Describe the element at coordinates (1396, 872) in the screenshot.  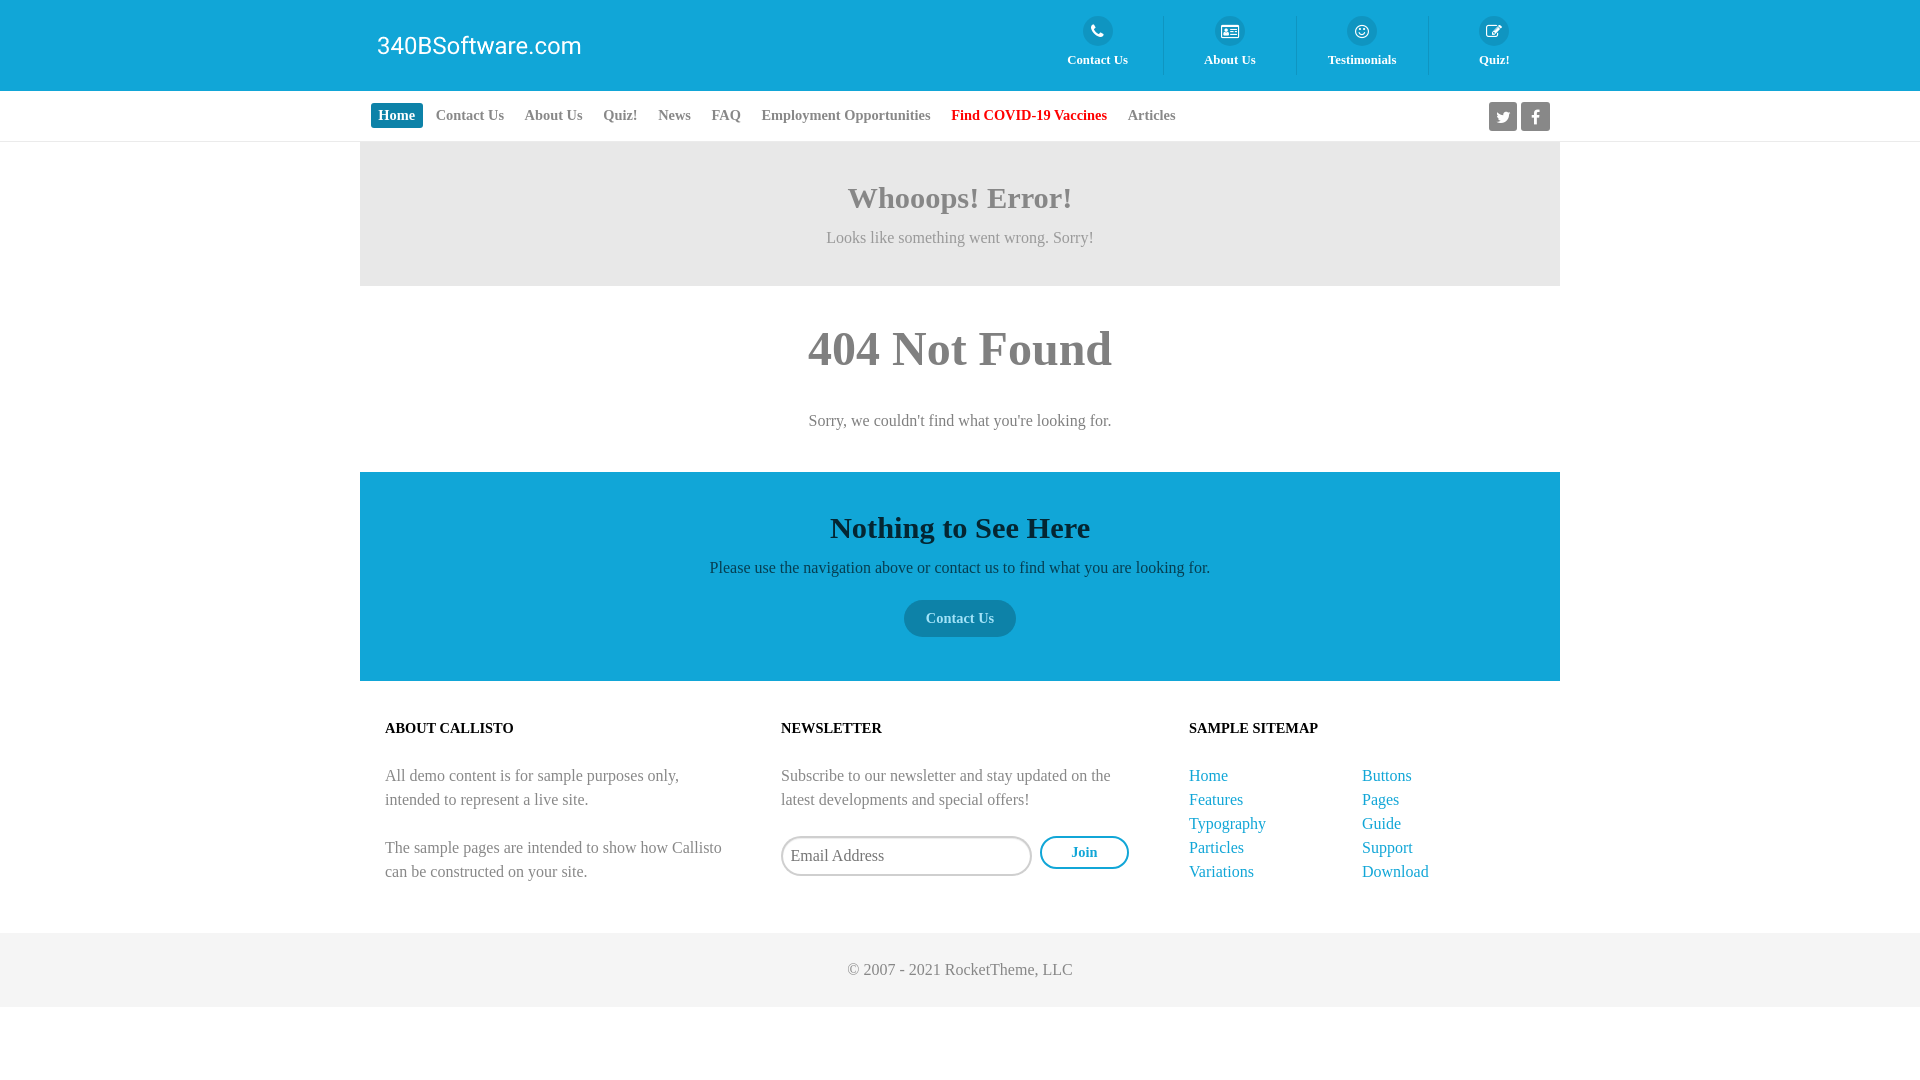
I see `Download` at that location.